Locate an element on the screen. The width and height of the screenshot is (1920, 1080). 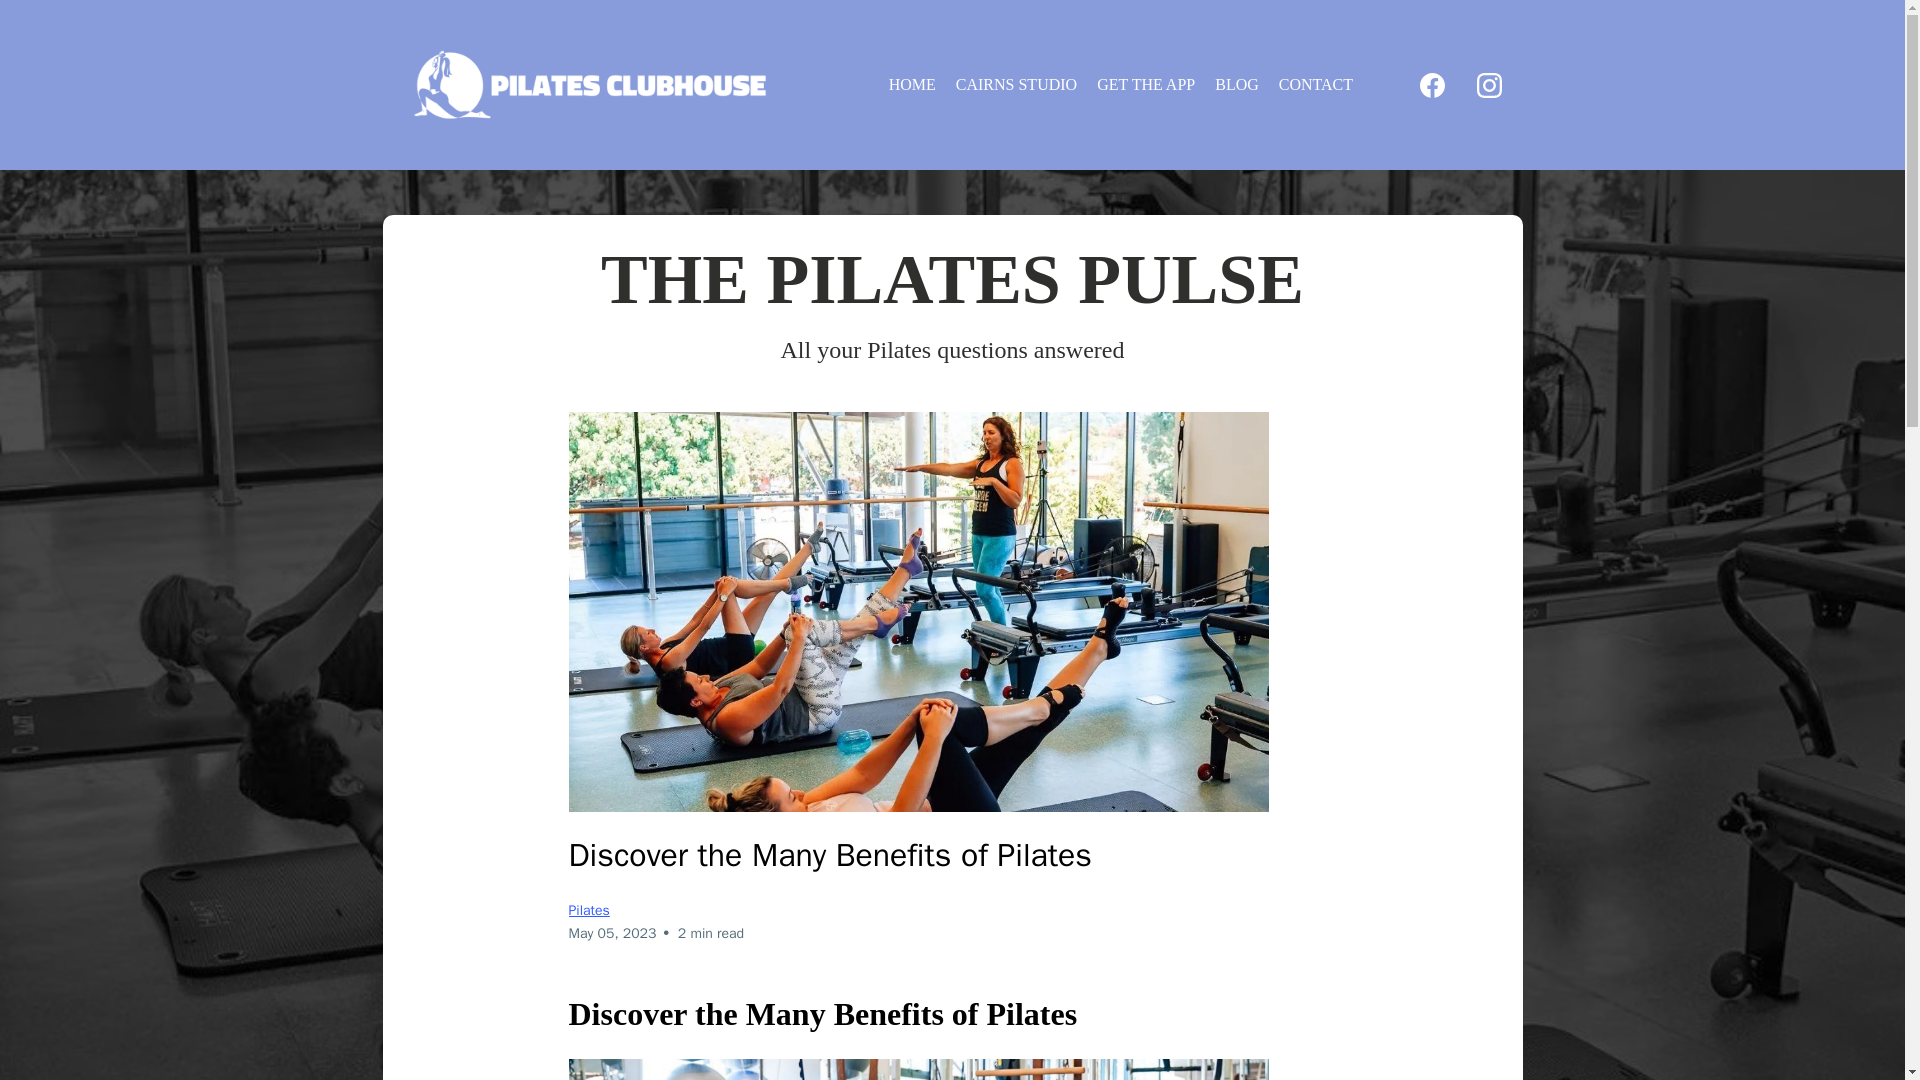
CONTACT is located at coordinates (1316, 85).